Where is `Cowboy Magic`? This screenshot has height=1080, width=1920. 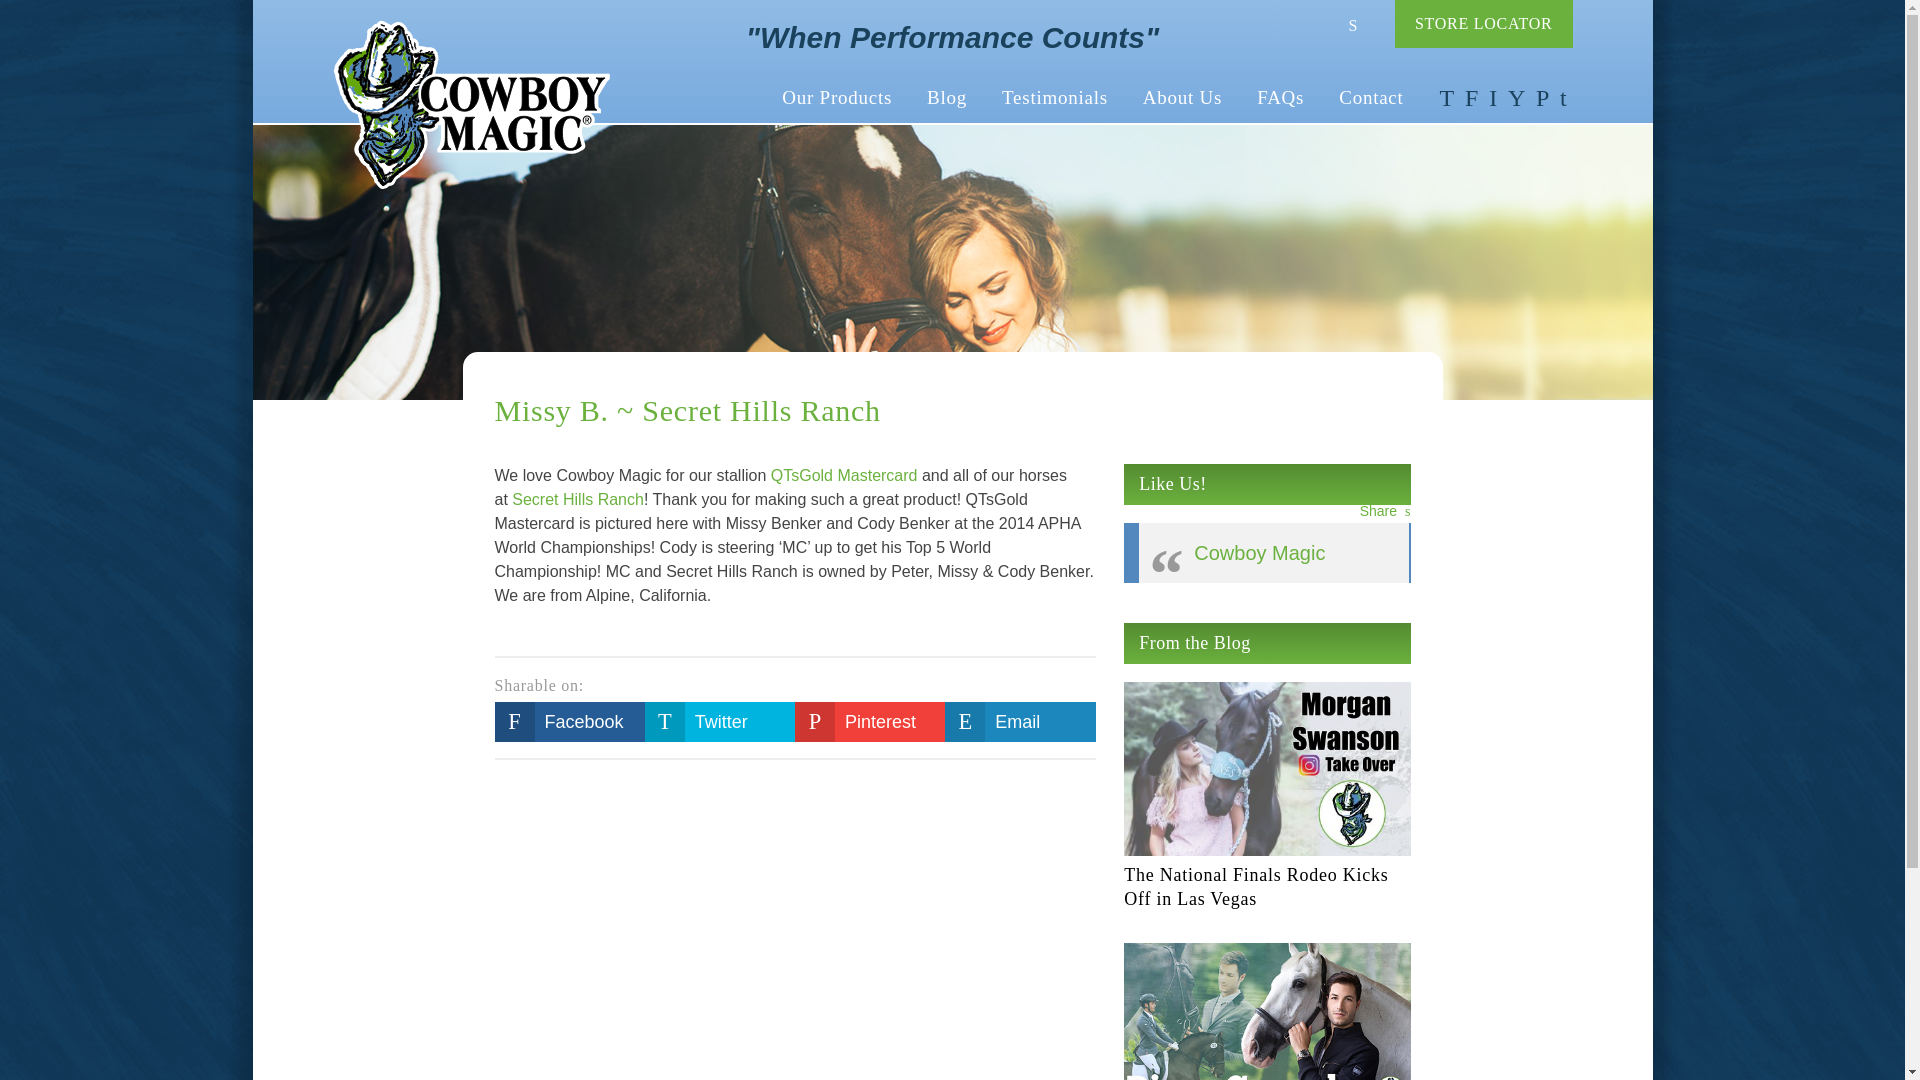 Cowboy Magic is located at coordinates (471, 106).